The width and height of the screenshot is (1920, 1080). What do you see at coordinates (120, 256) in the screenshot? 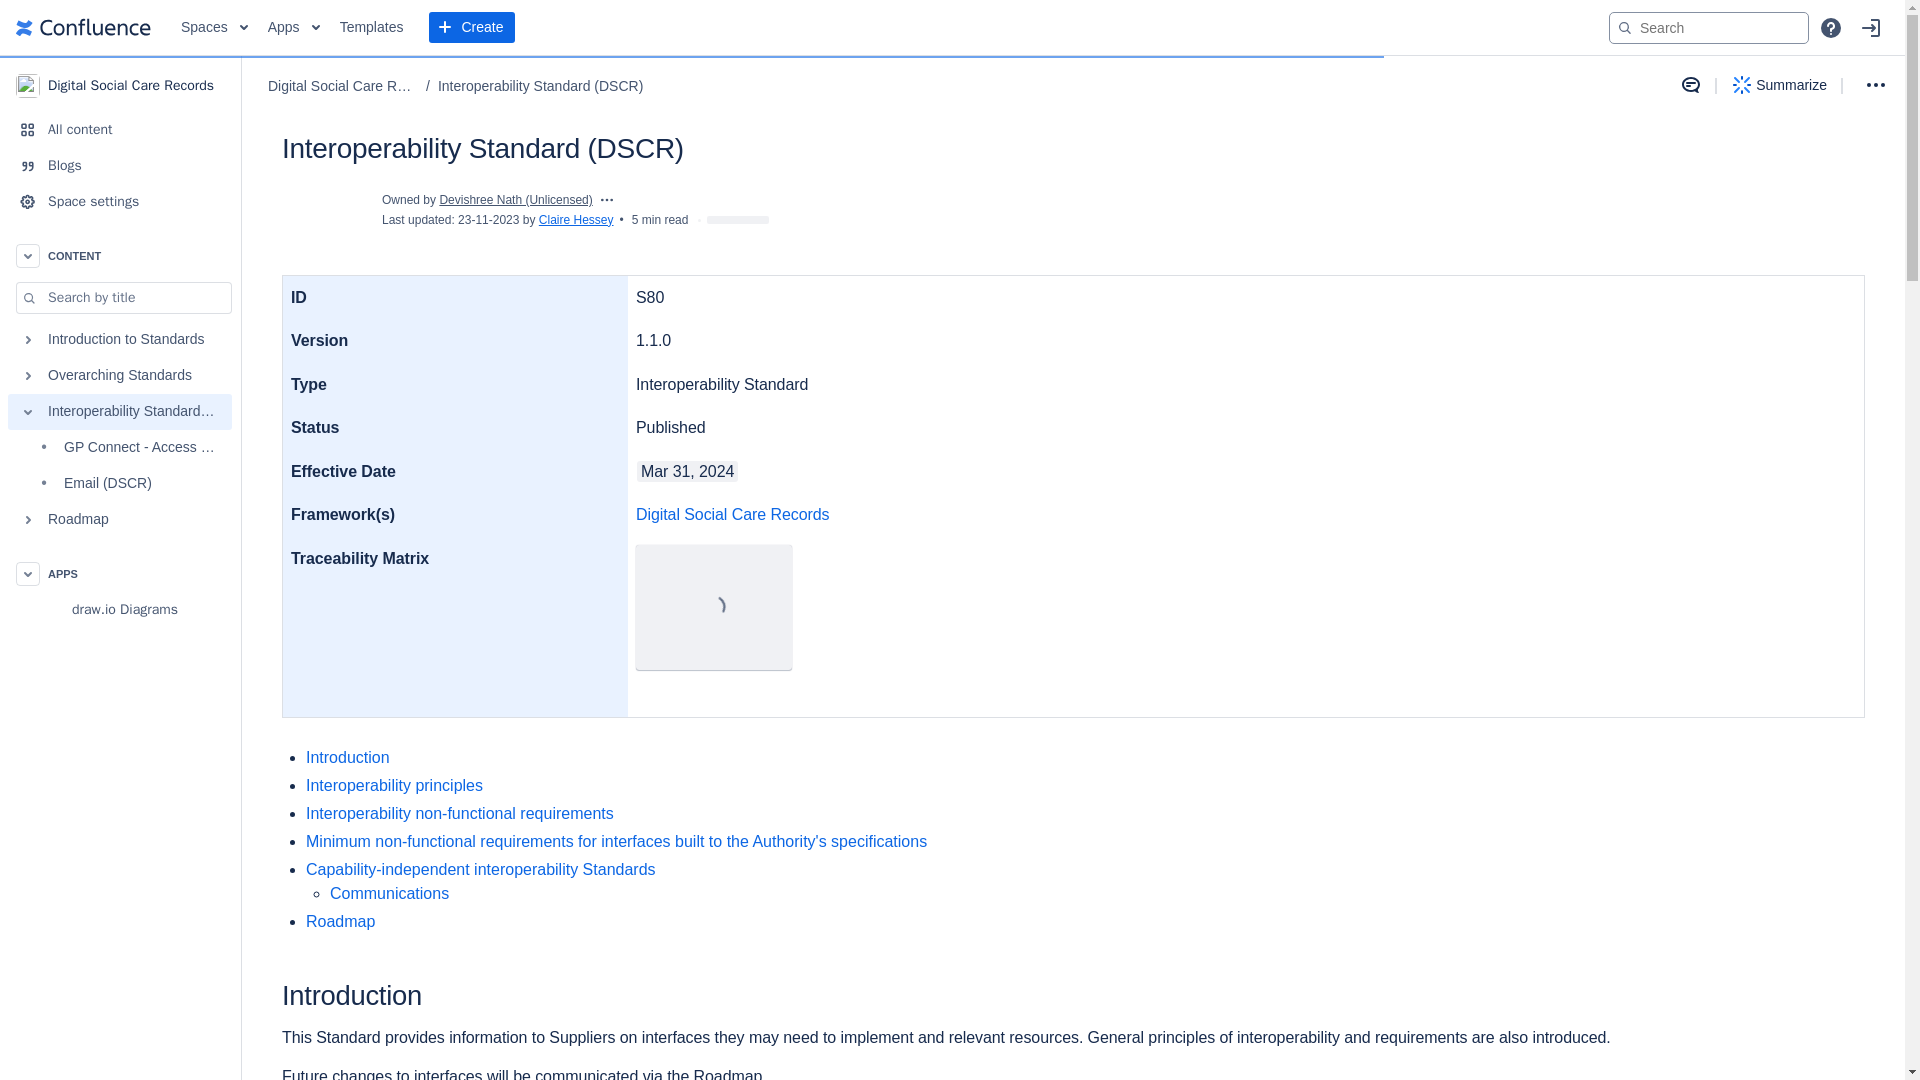
I see `CONTENT` at bounding box center [120, 256].